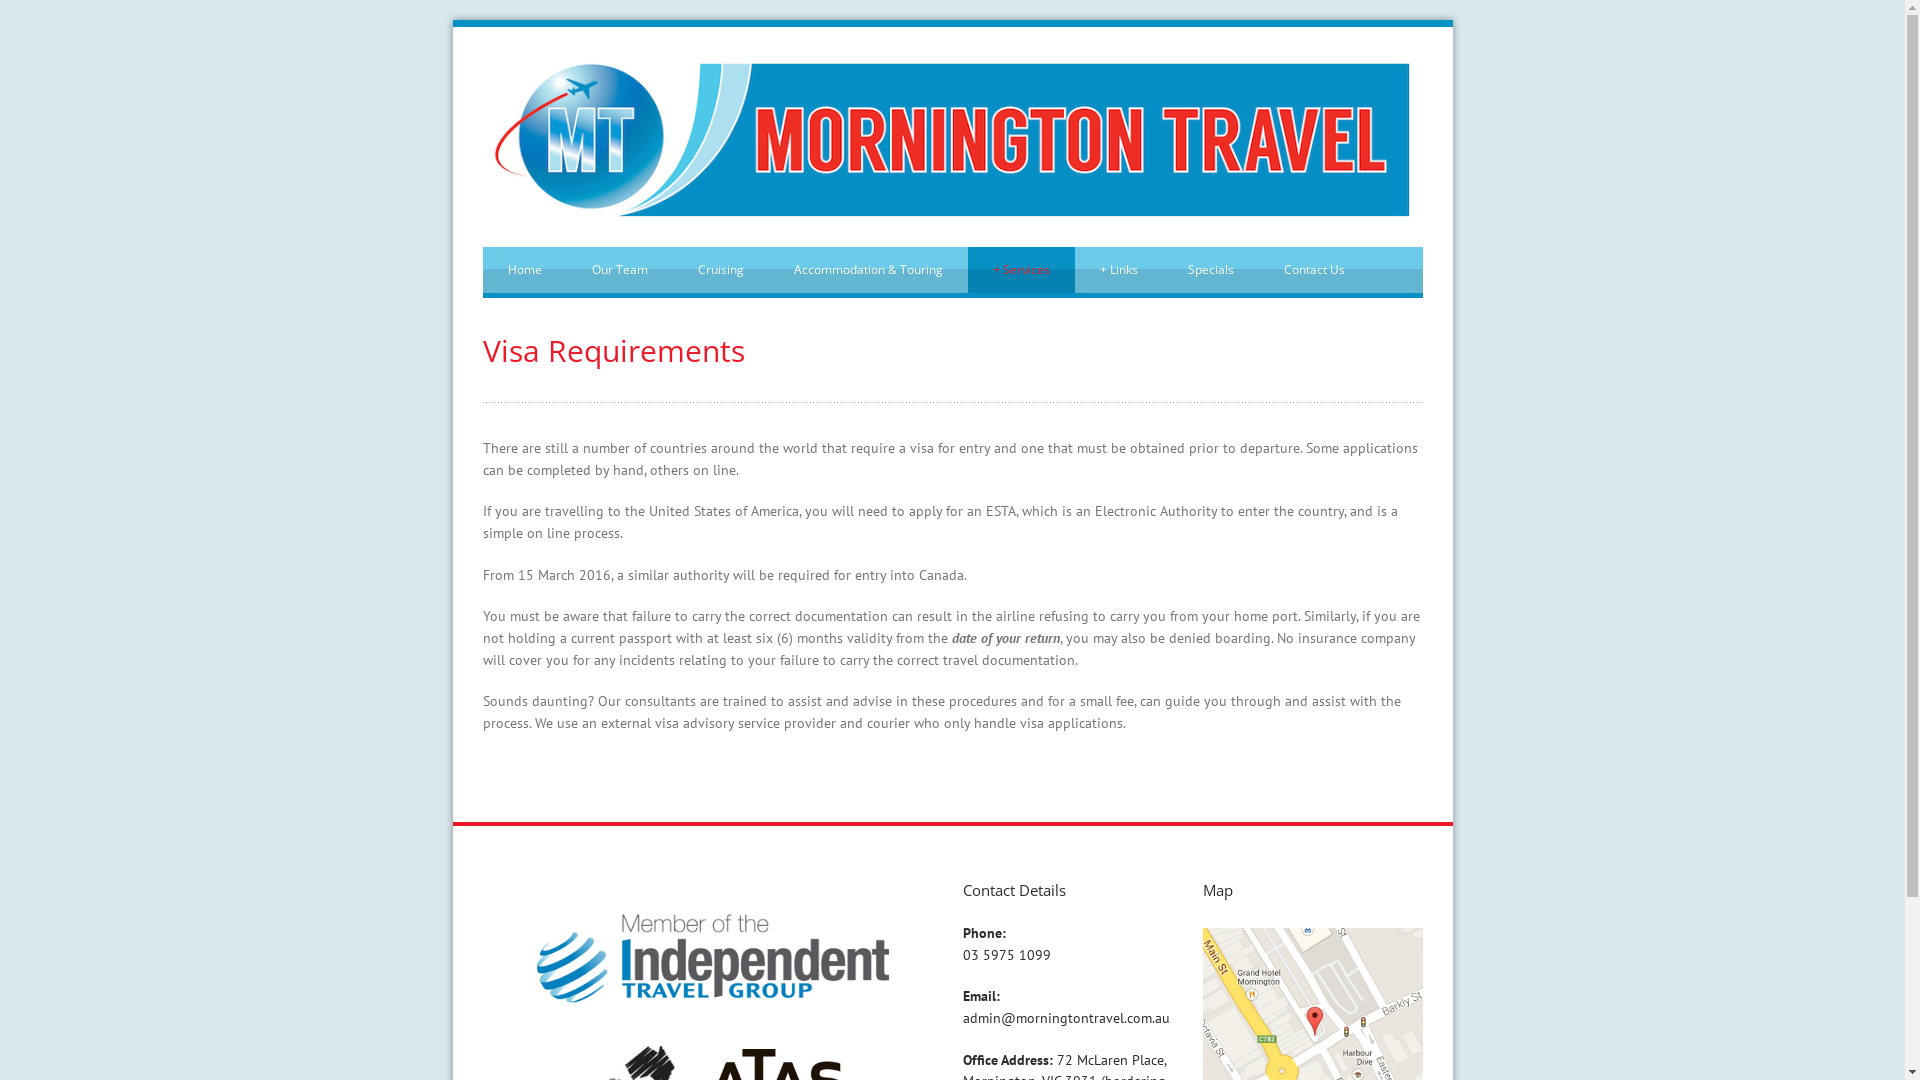  I want to click on Specials, so click(1210, 270).